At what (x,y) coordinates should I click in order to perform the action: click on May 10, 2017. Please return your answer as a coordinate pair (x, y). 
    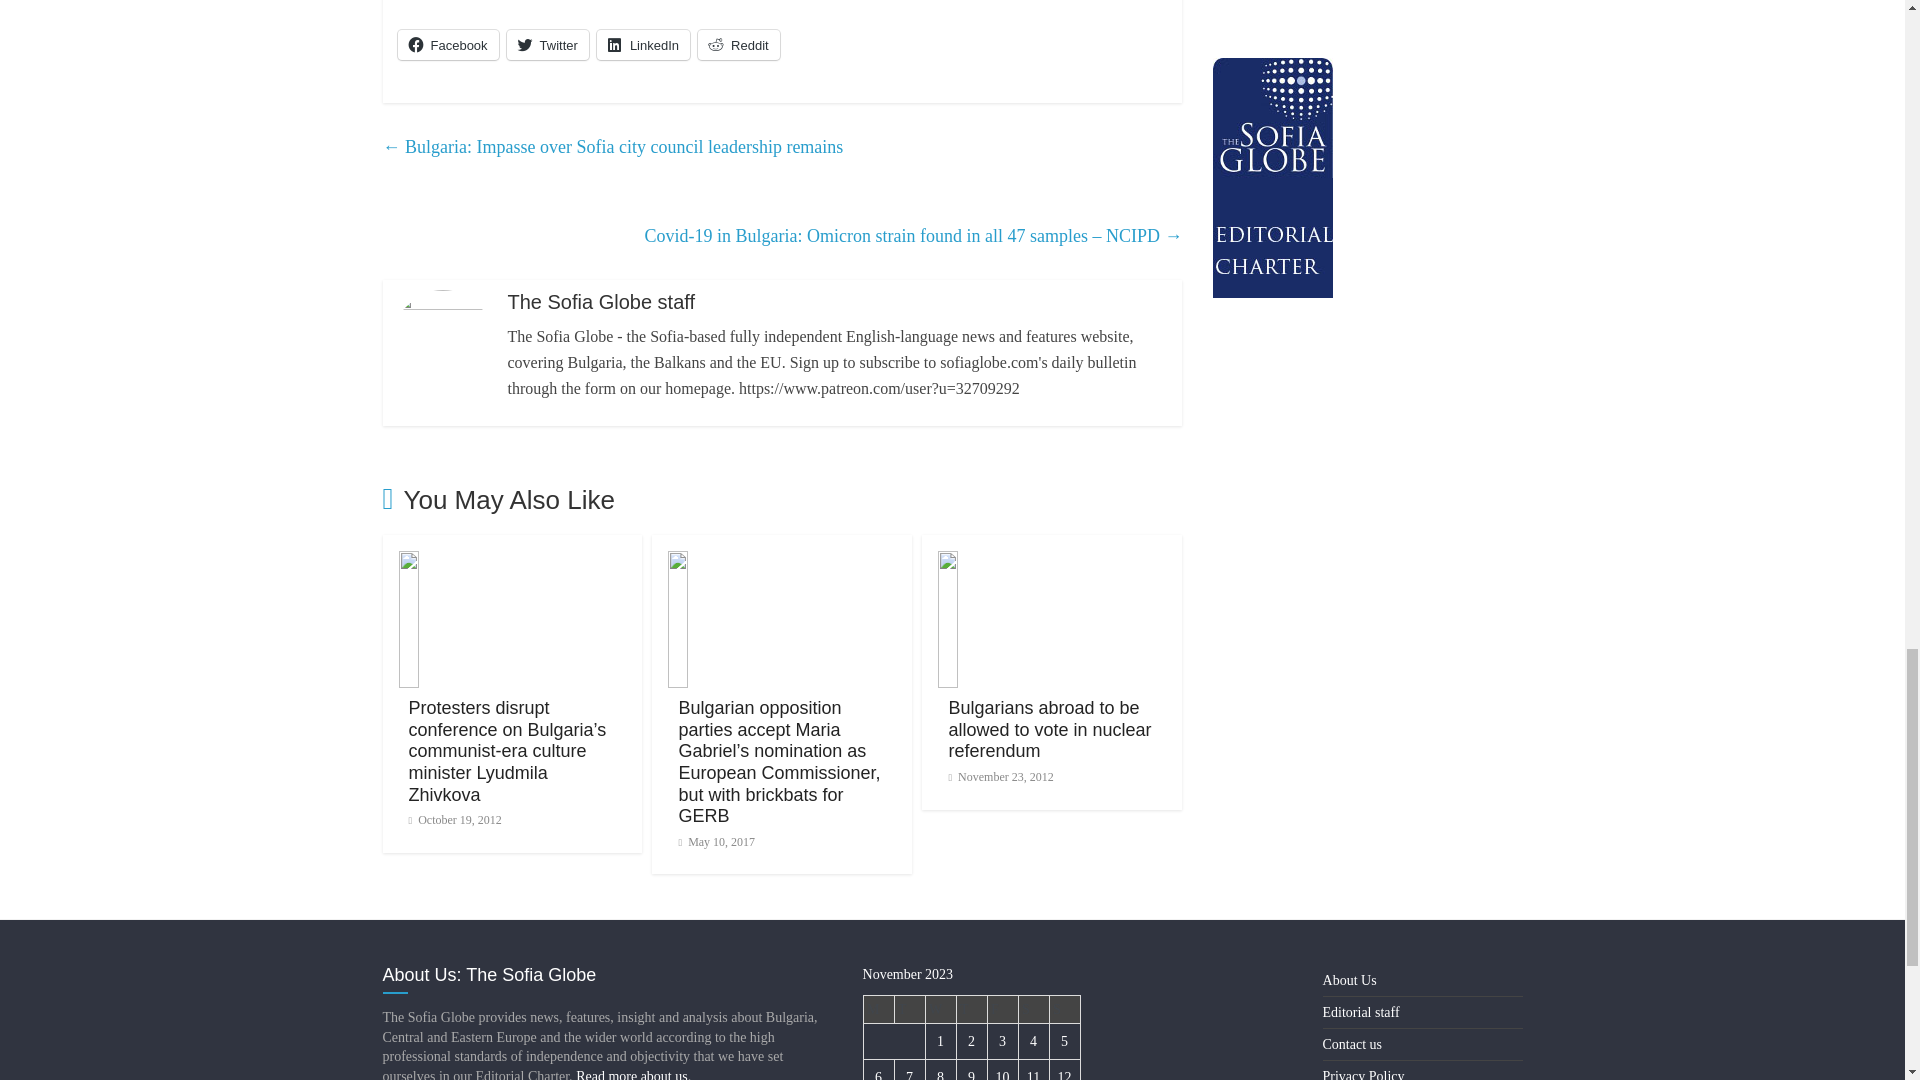
    Looking at the image, I should click on (716, 841).